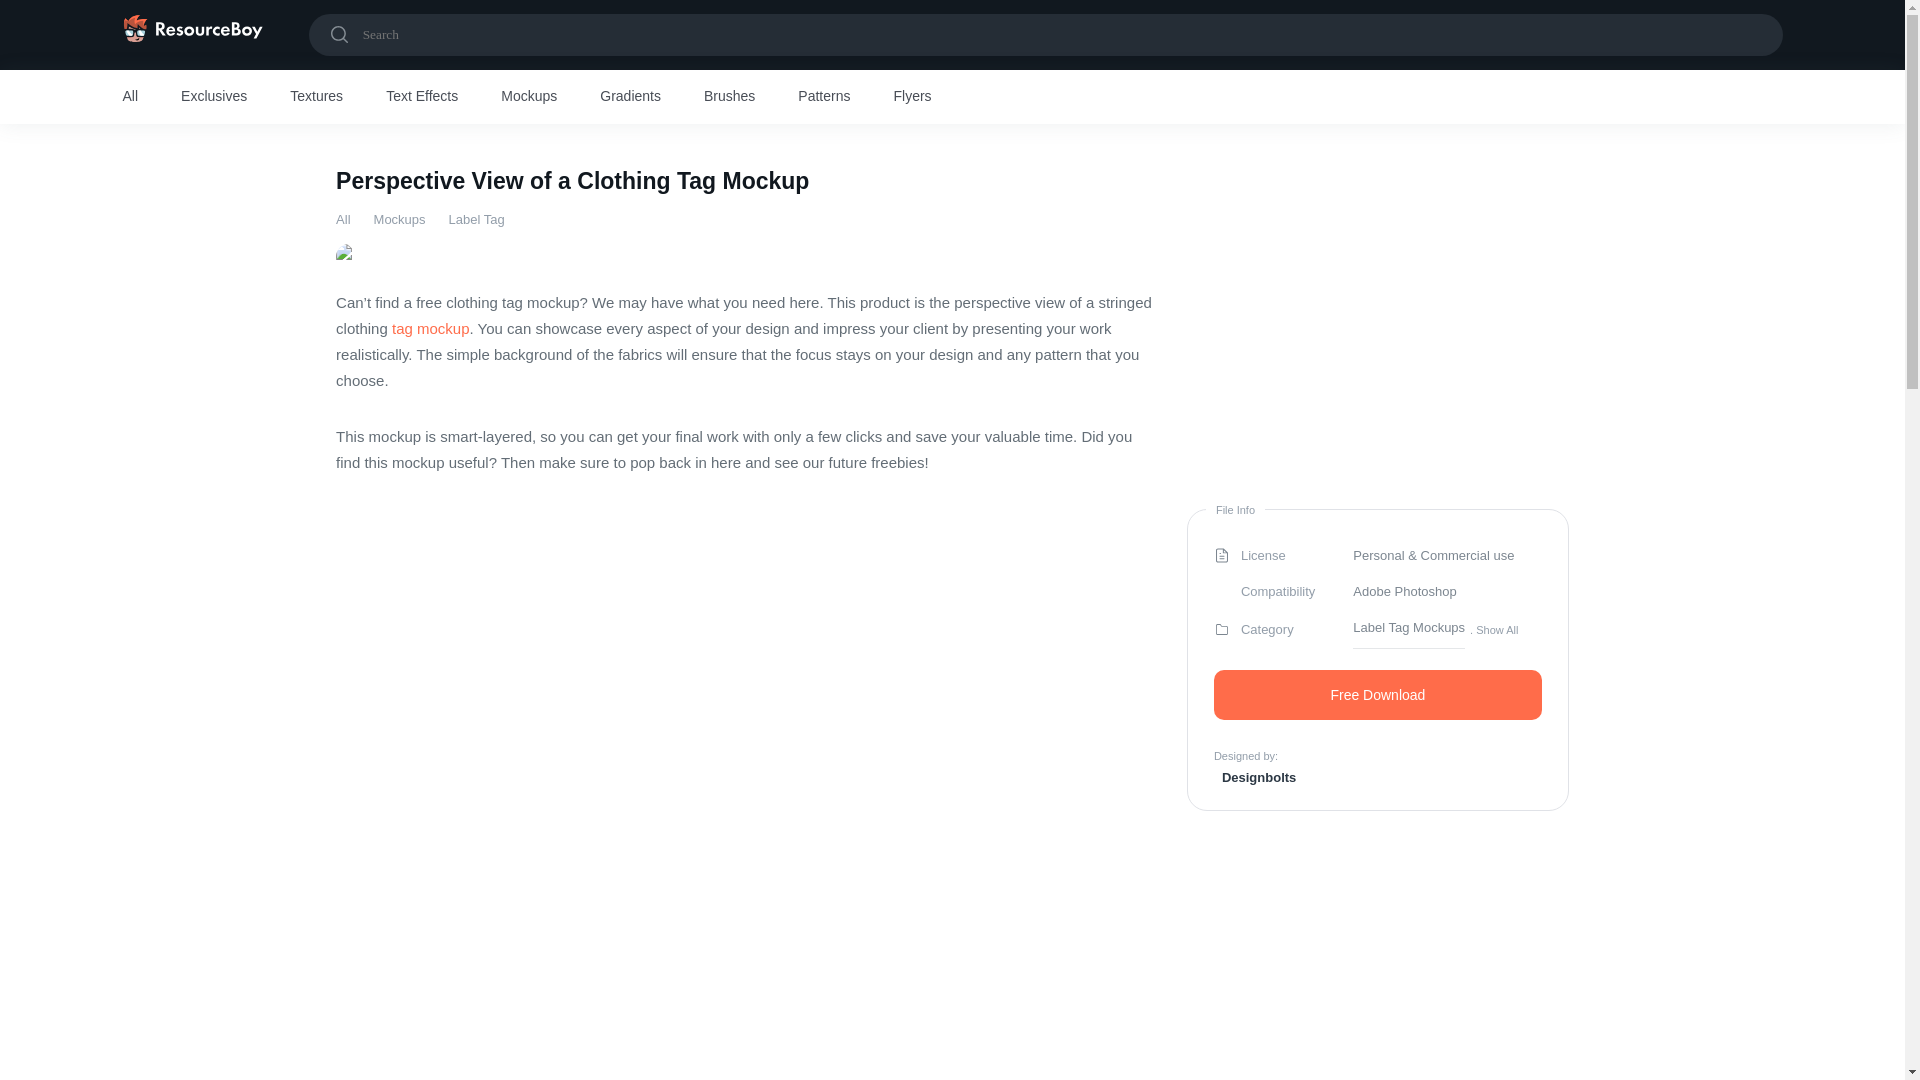  What do you see at coordinates (1377, 694) in the screenshot?
I see `Free Download` at bounding box center [1377, 694].